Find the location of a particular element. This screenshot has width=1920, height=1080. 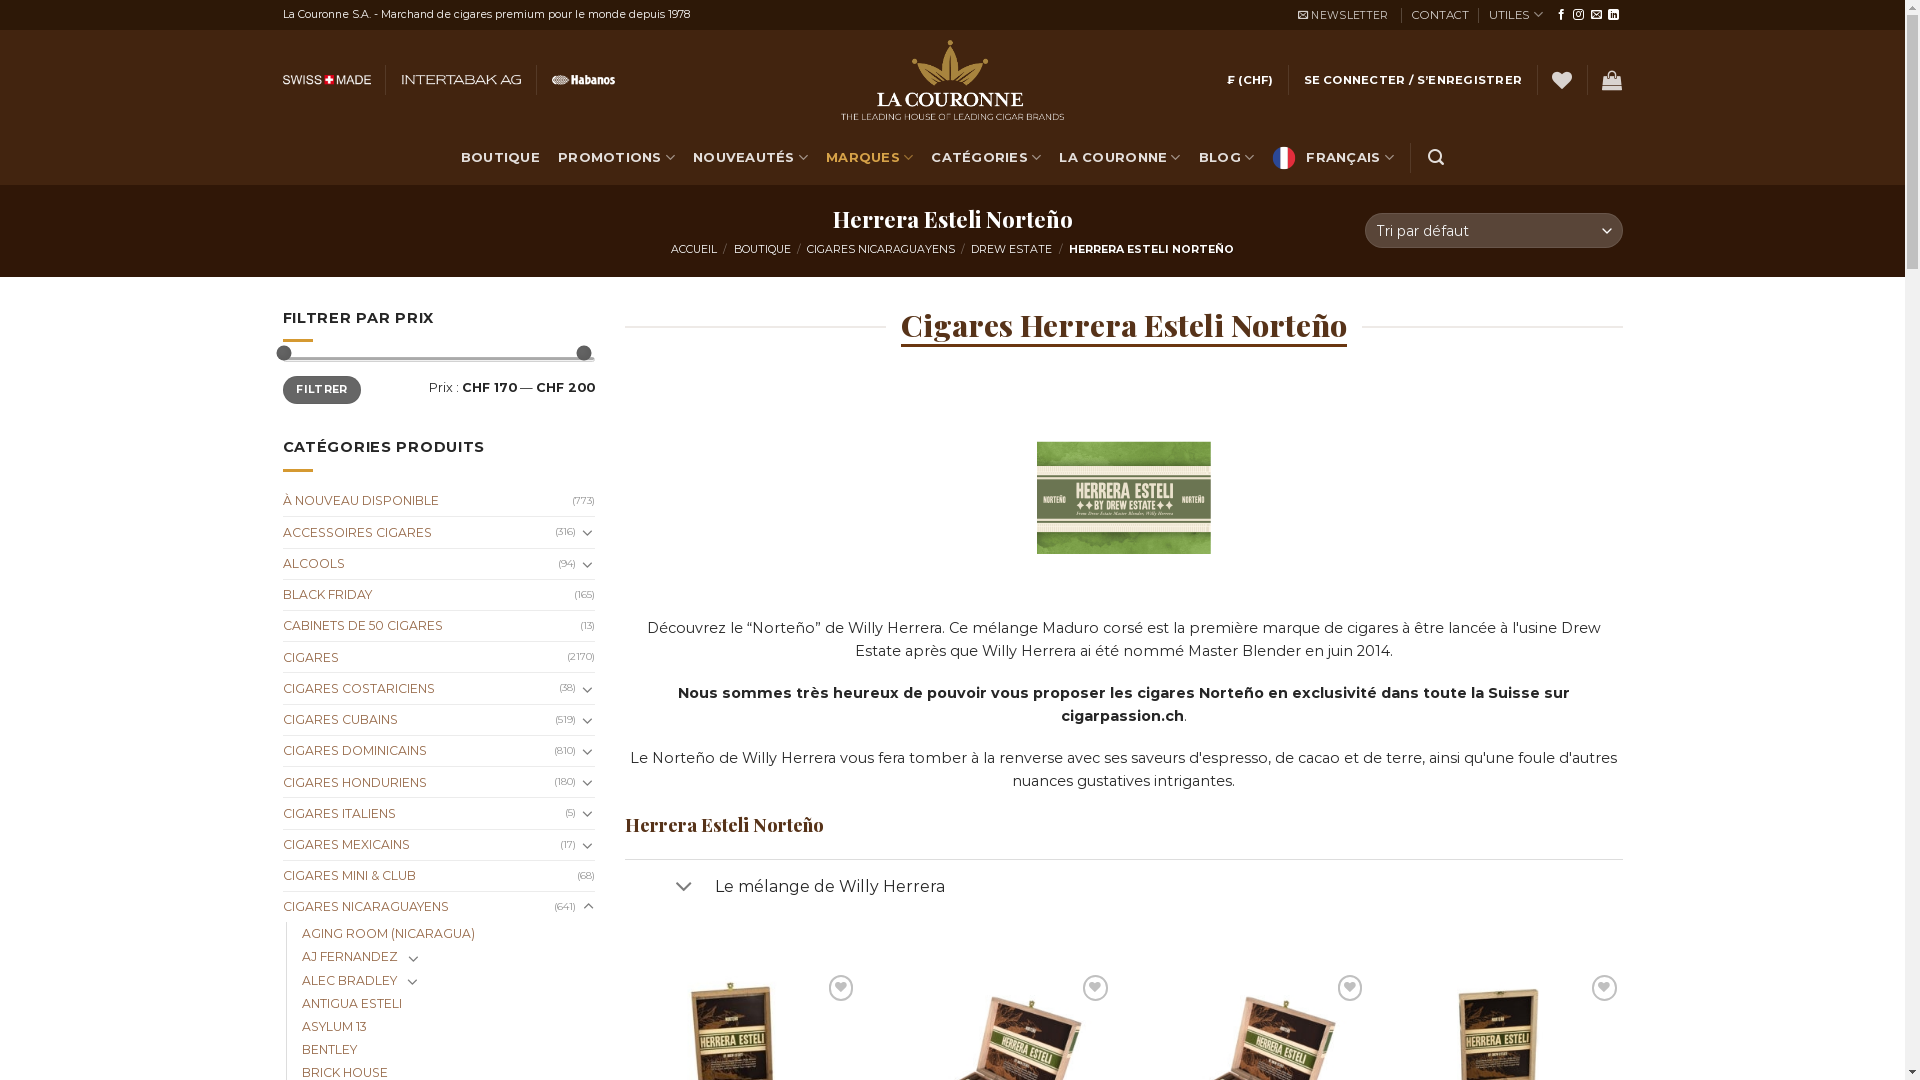

NEWSLETTER is located at coordinates (1343, 16).